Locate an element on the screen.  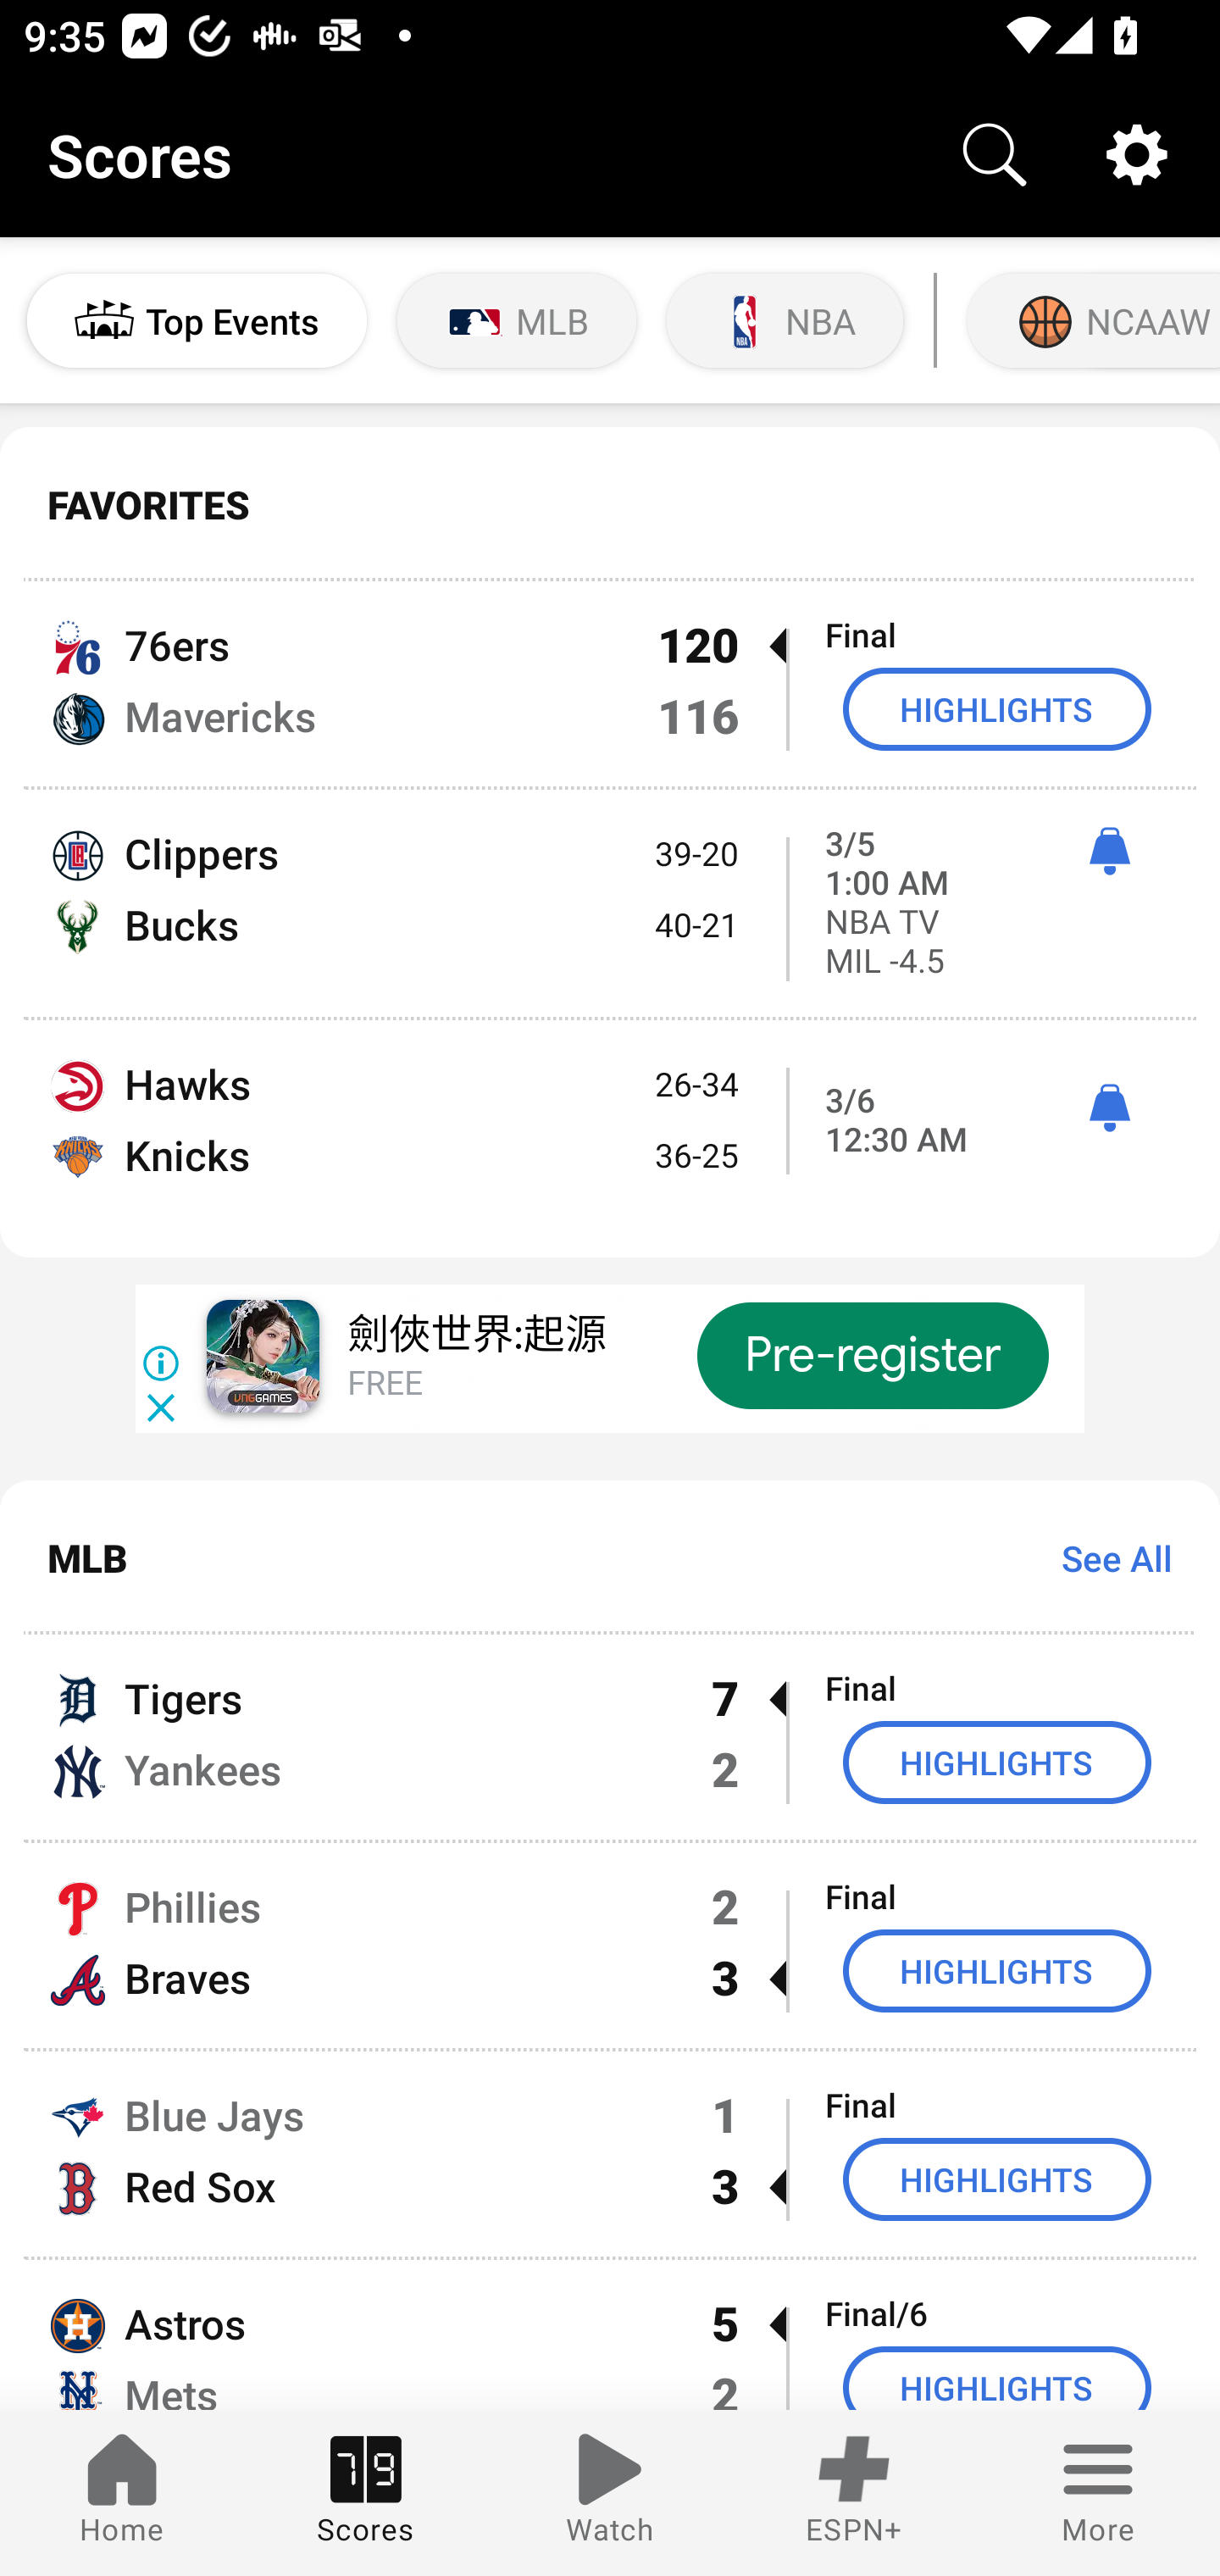
 Top Events is located at coordinates (197, 320).